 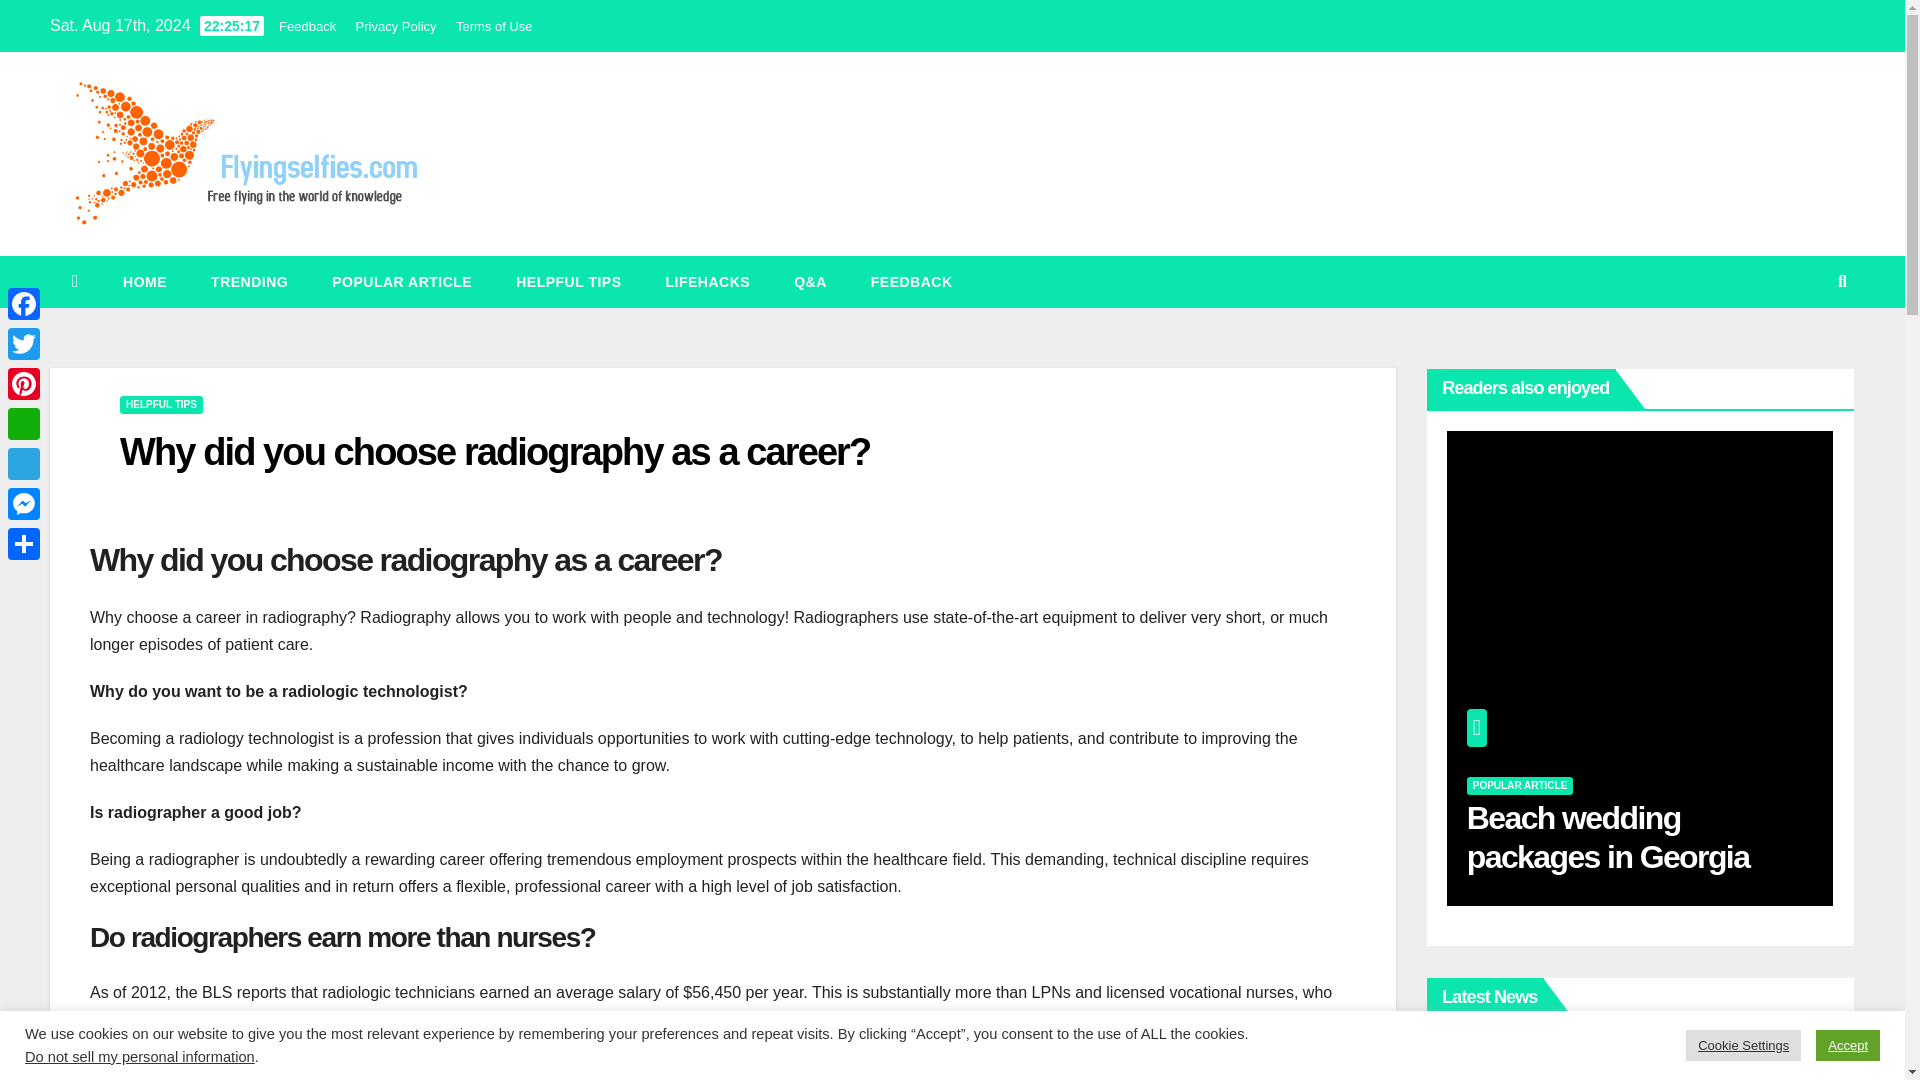 I want to click on Why did you choose radiography as a career?, so click(x=494, y=452).